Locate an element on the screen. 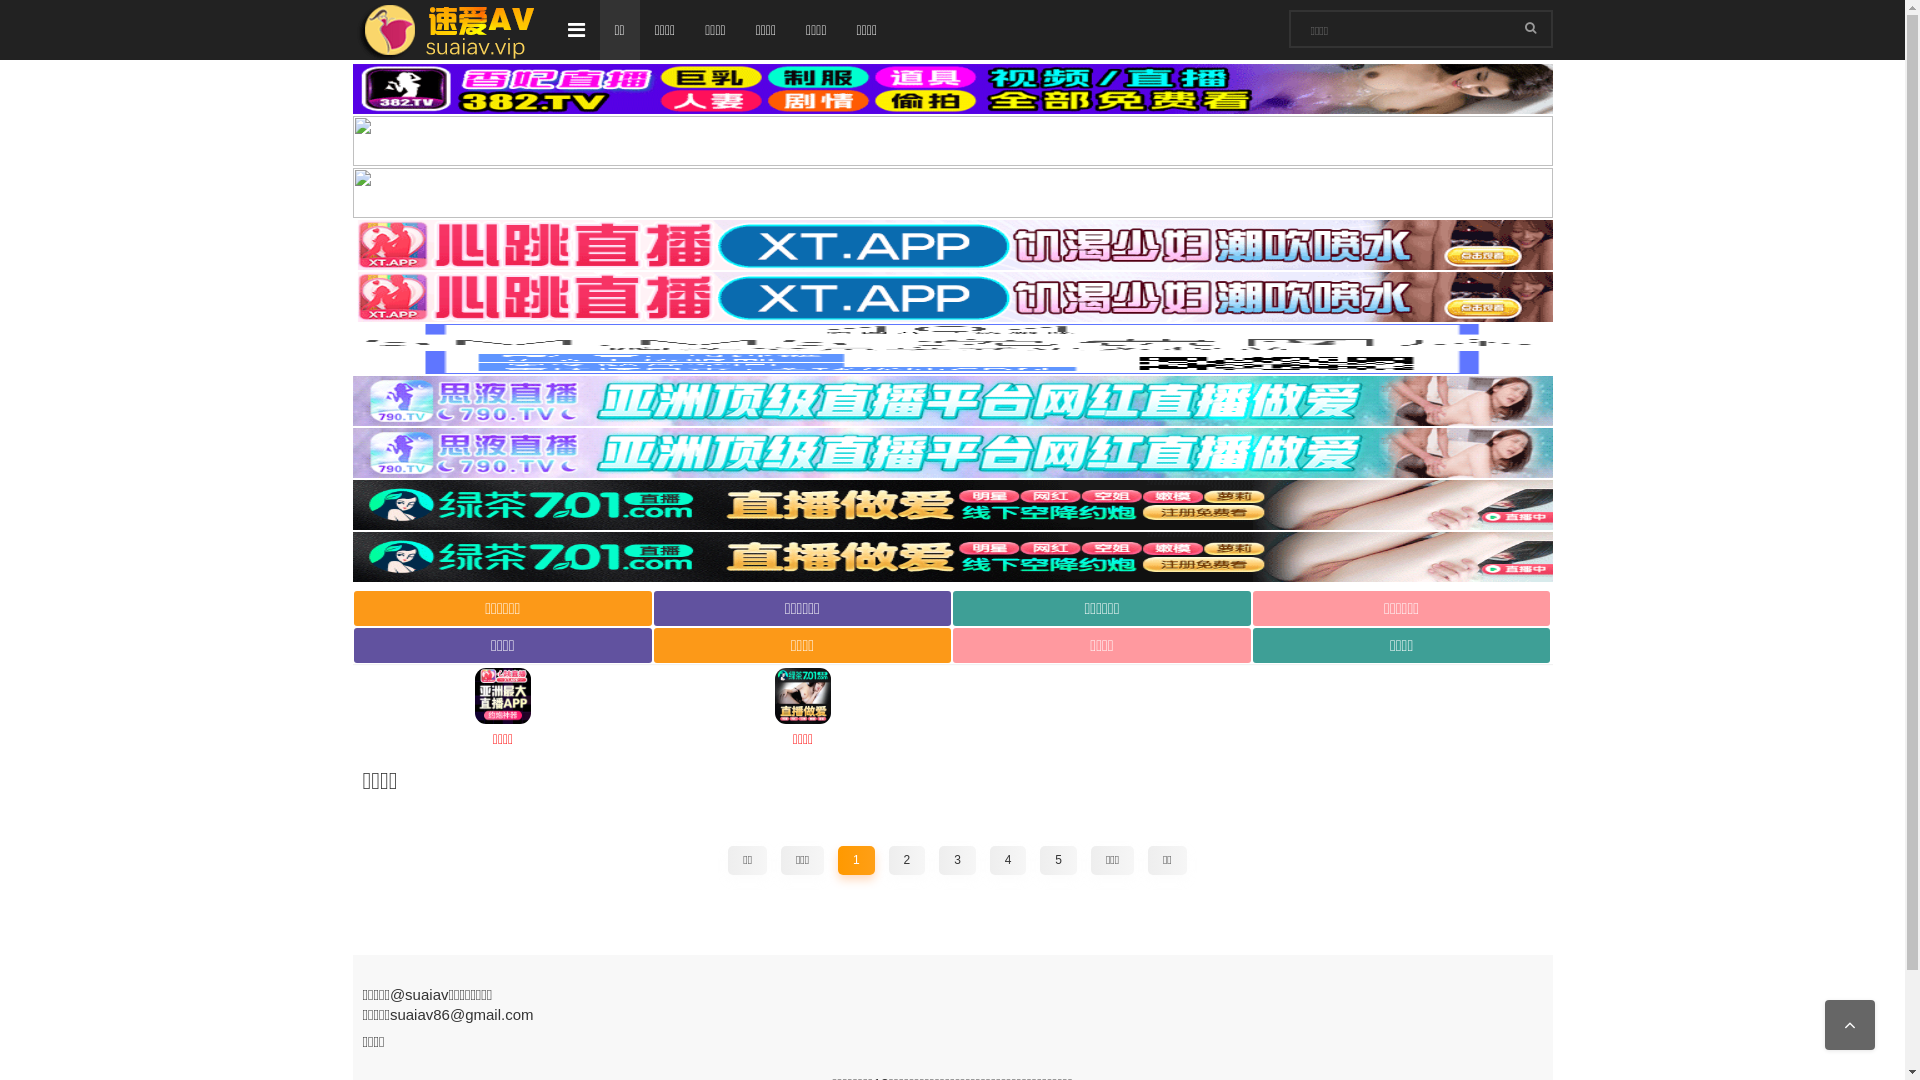  1 is located at coordinates (856, 861).